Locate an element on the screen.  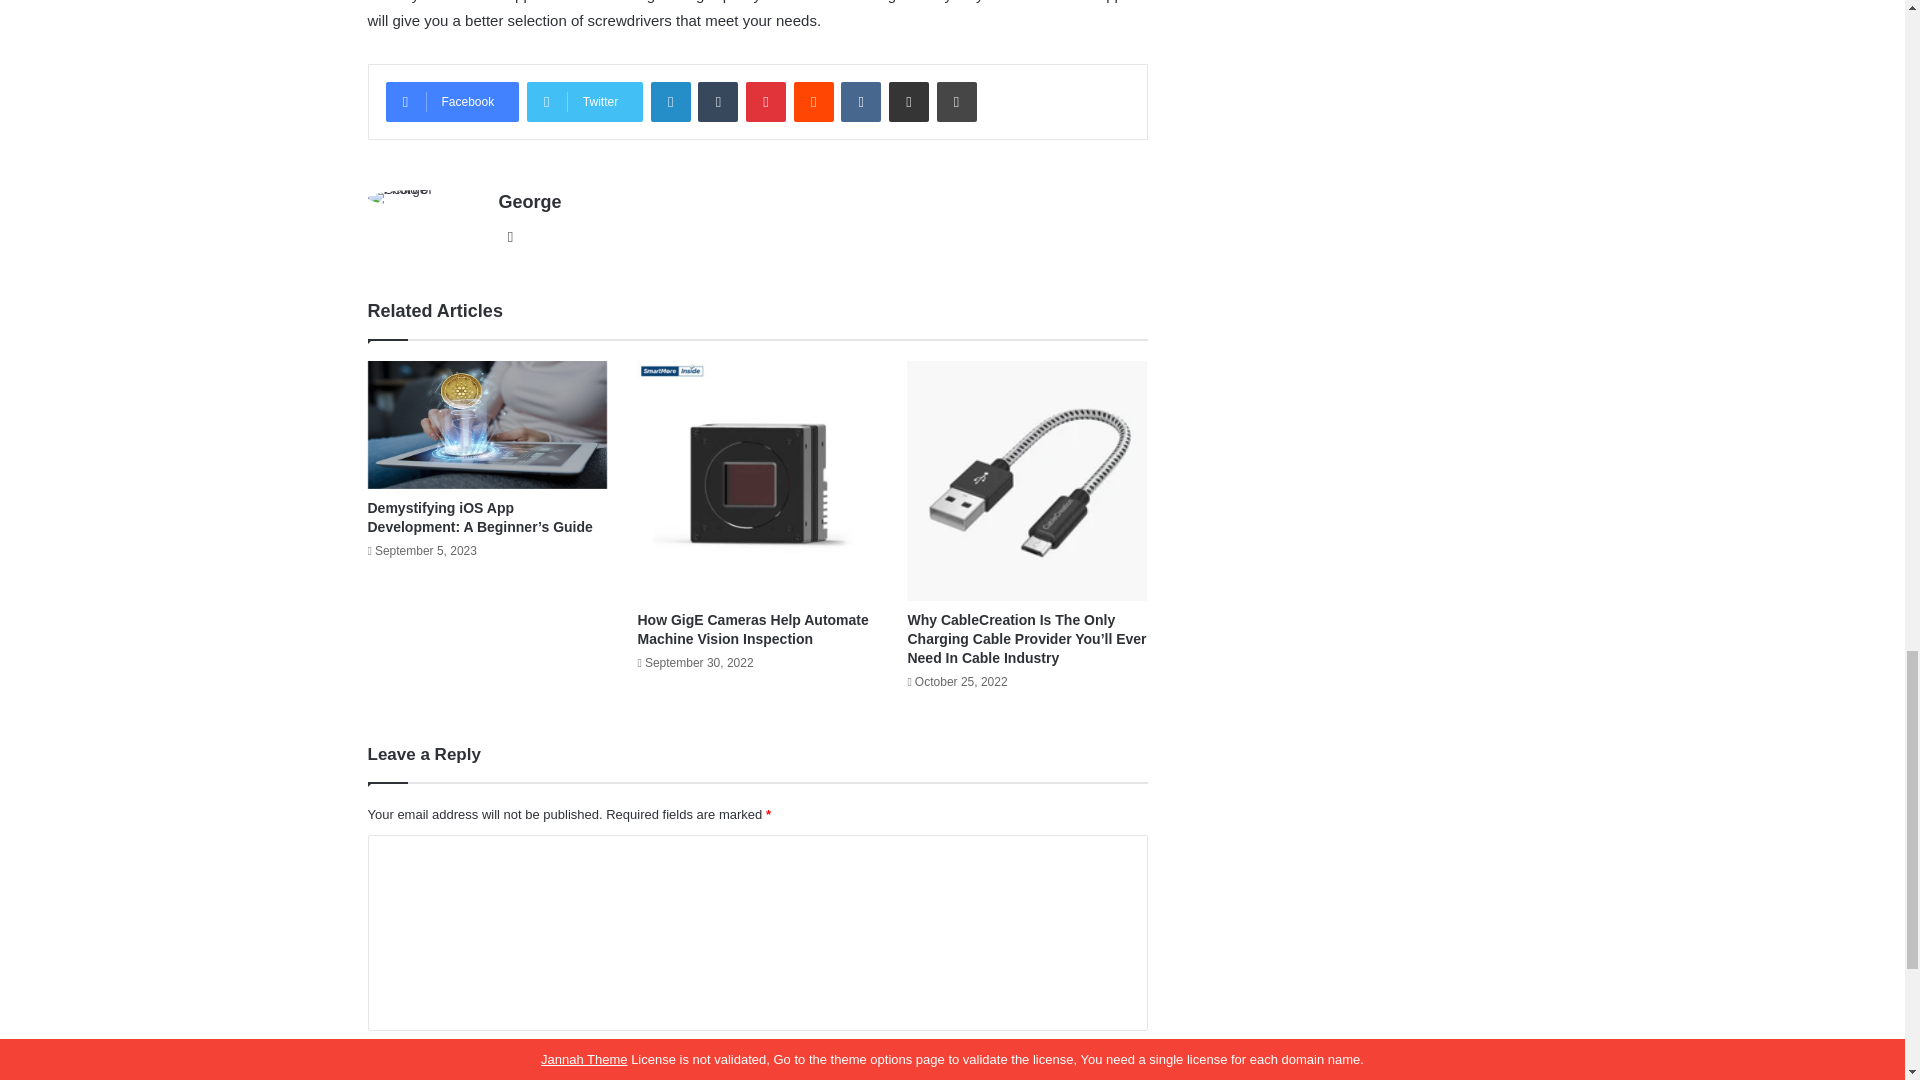
Pinterest is located at coordinates (766, 102).